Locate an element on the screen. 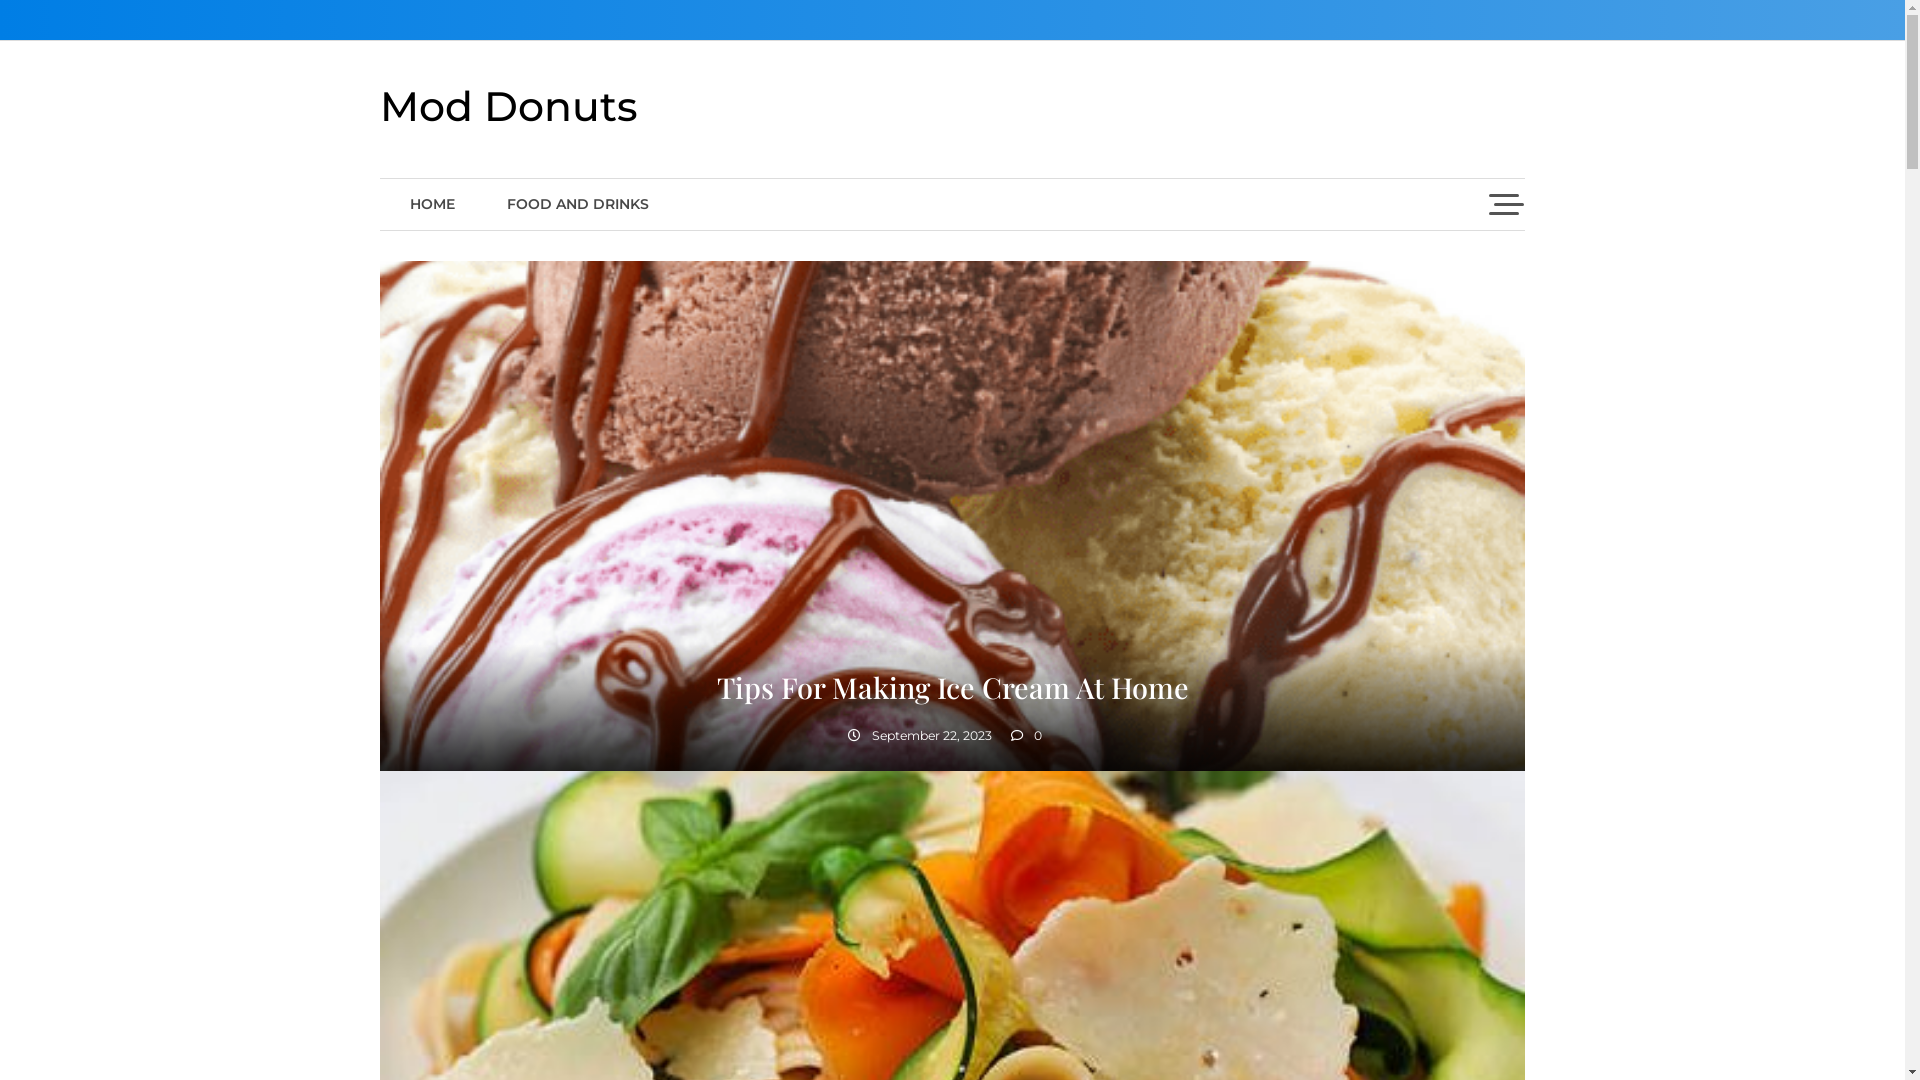 The height and width of the screenshot is (1080, 1920). Mod Donuts is located at coordinates (509, 106).